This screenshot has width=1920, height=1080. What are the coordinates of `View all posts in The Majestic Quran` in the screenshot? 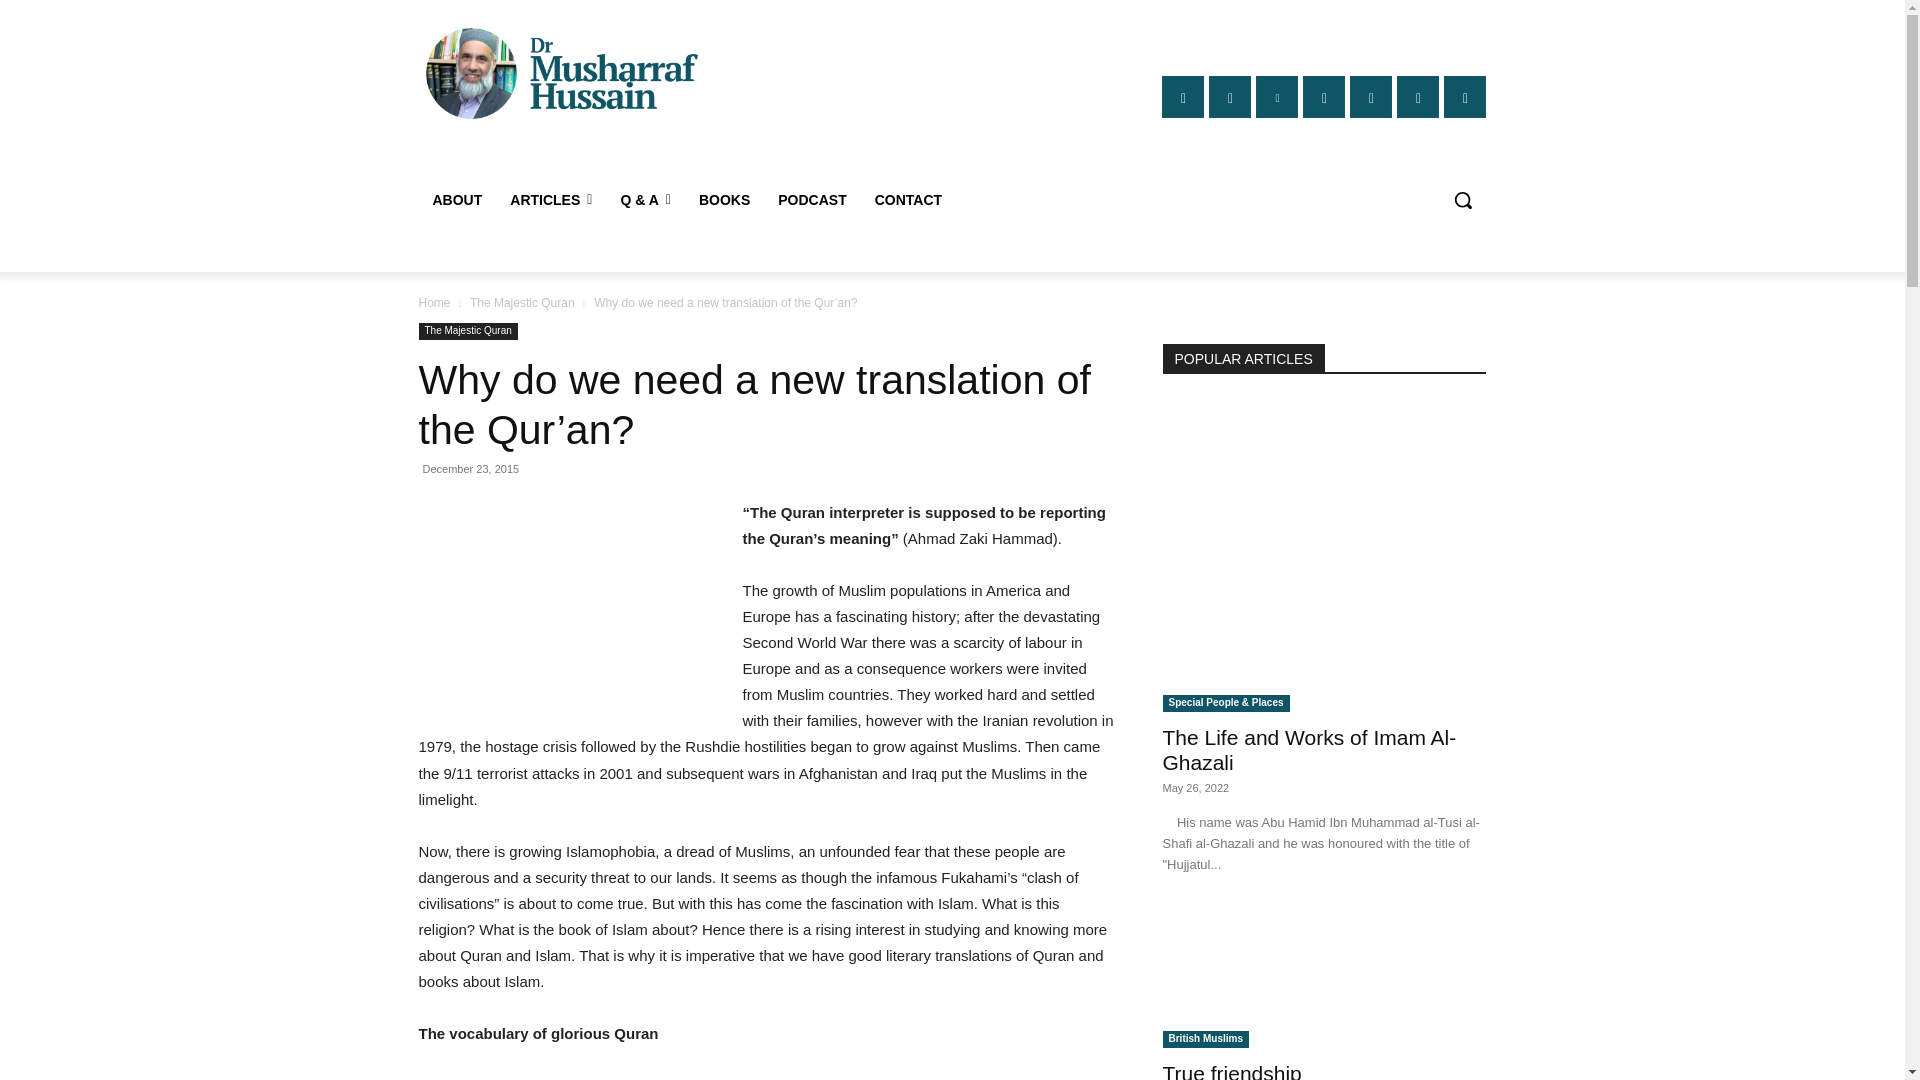 It's located at (522, 302).